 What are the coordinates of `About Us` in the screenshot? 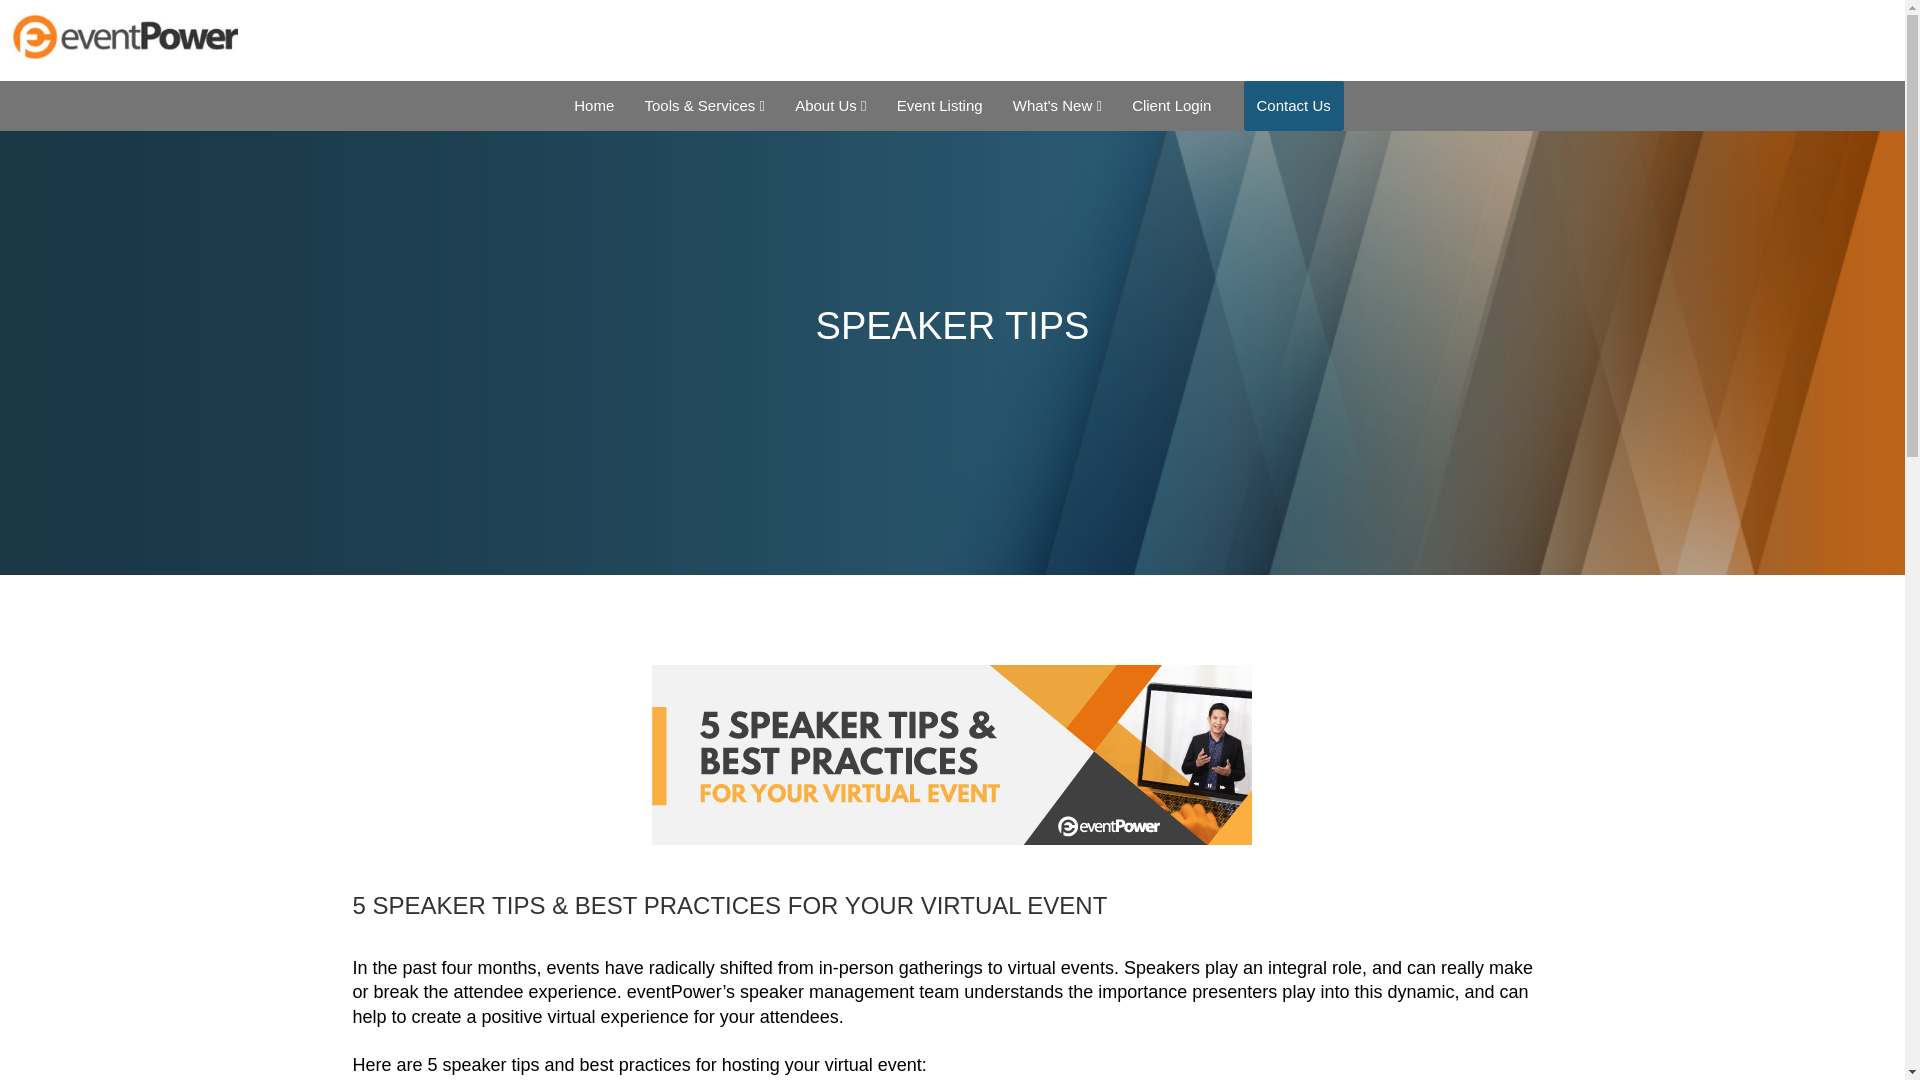 It's located at (830, 106).